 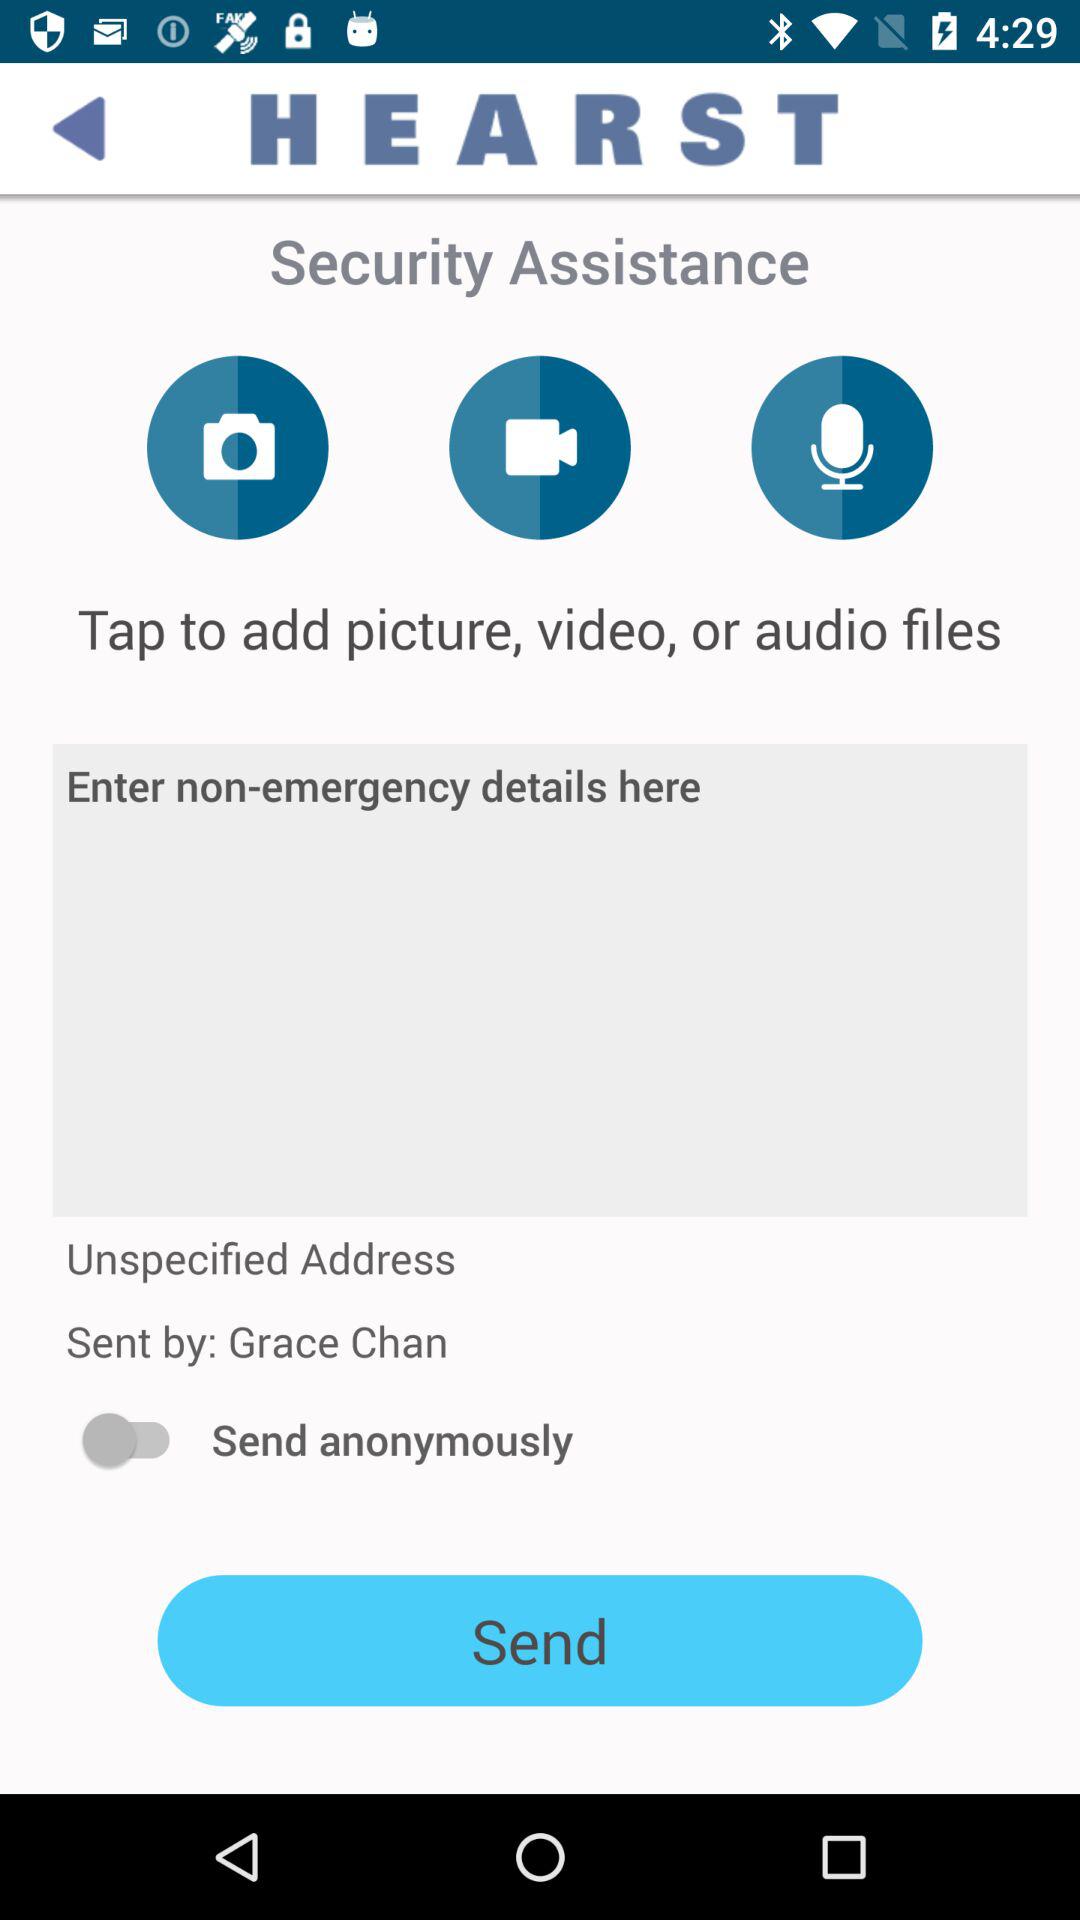 What do you see at coordinates (136, 1439) in the screenshot?
I see `choose the item next to the send anonymously icon` at bounding box center [136, 1439].